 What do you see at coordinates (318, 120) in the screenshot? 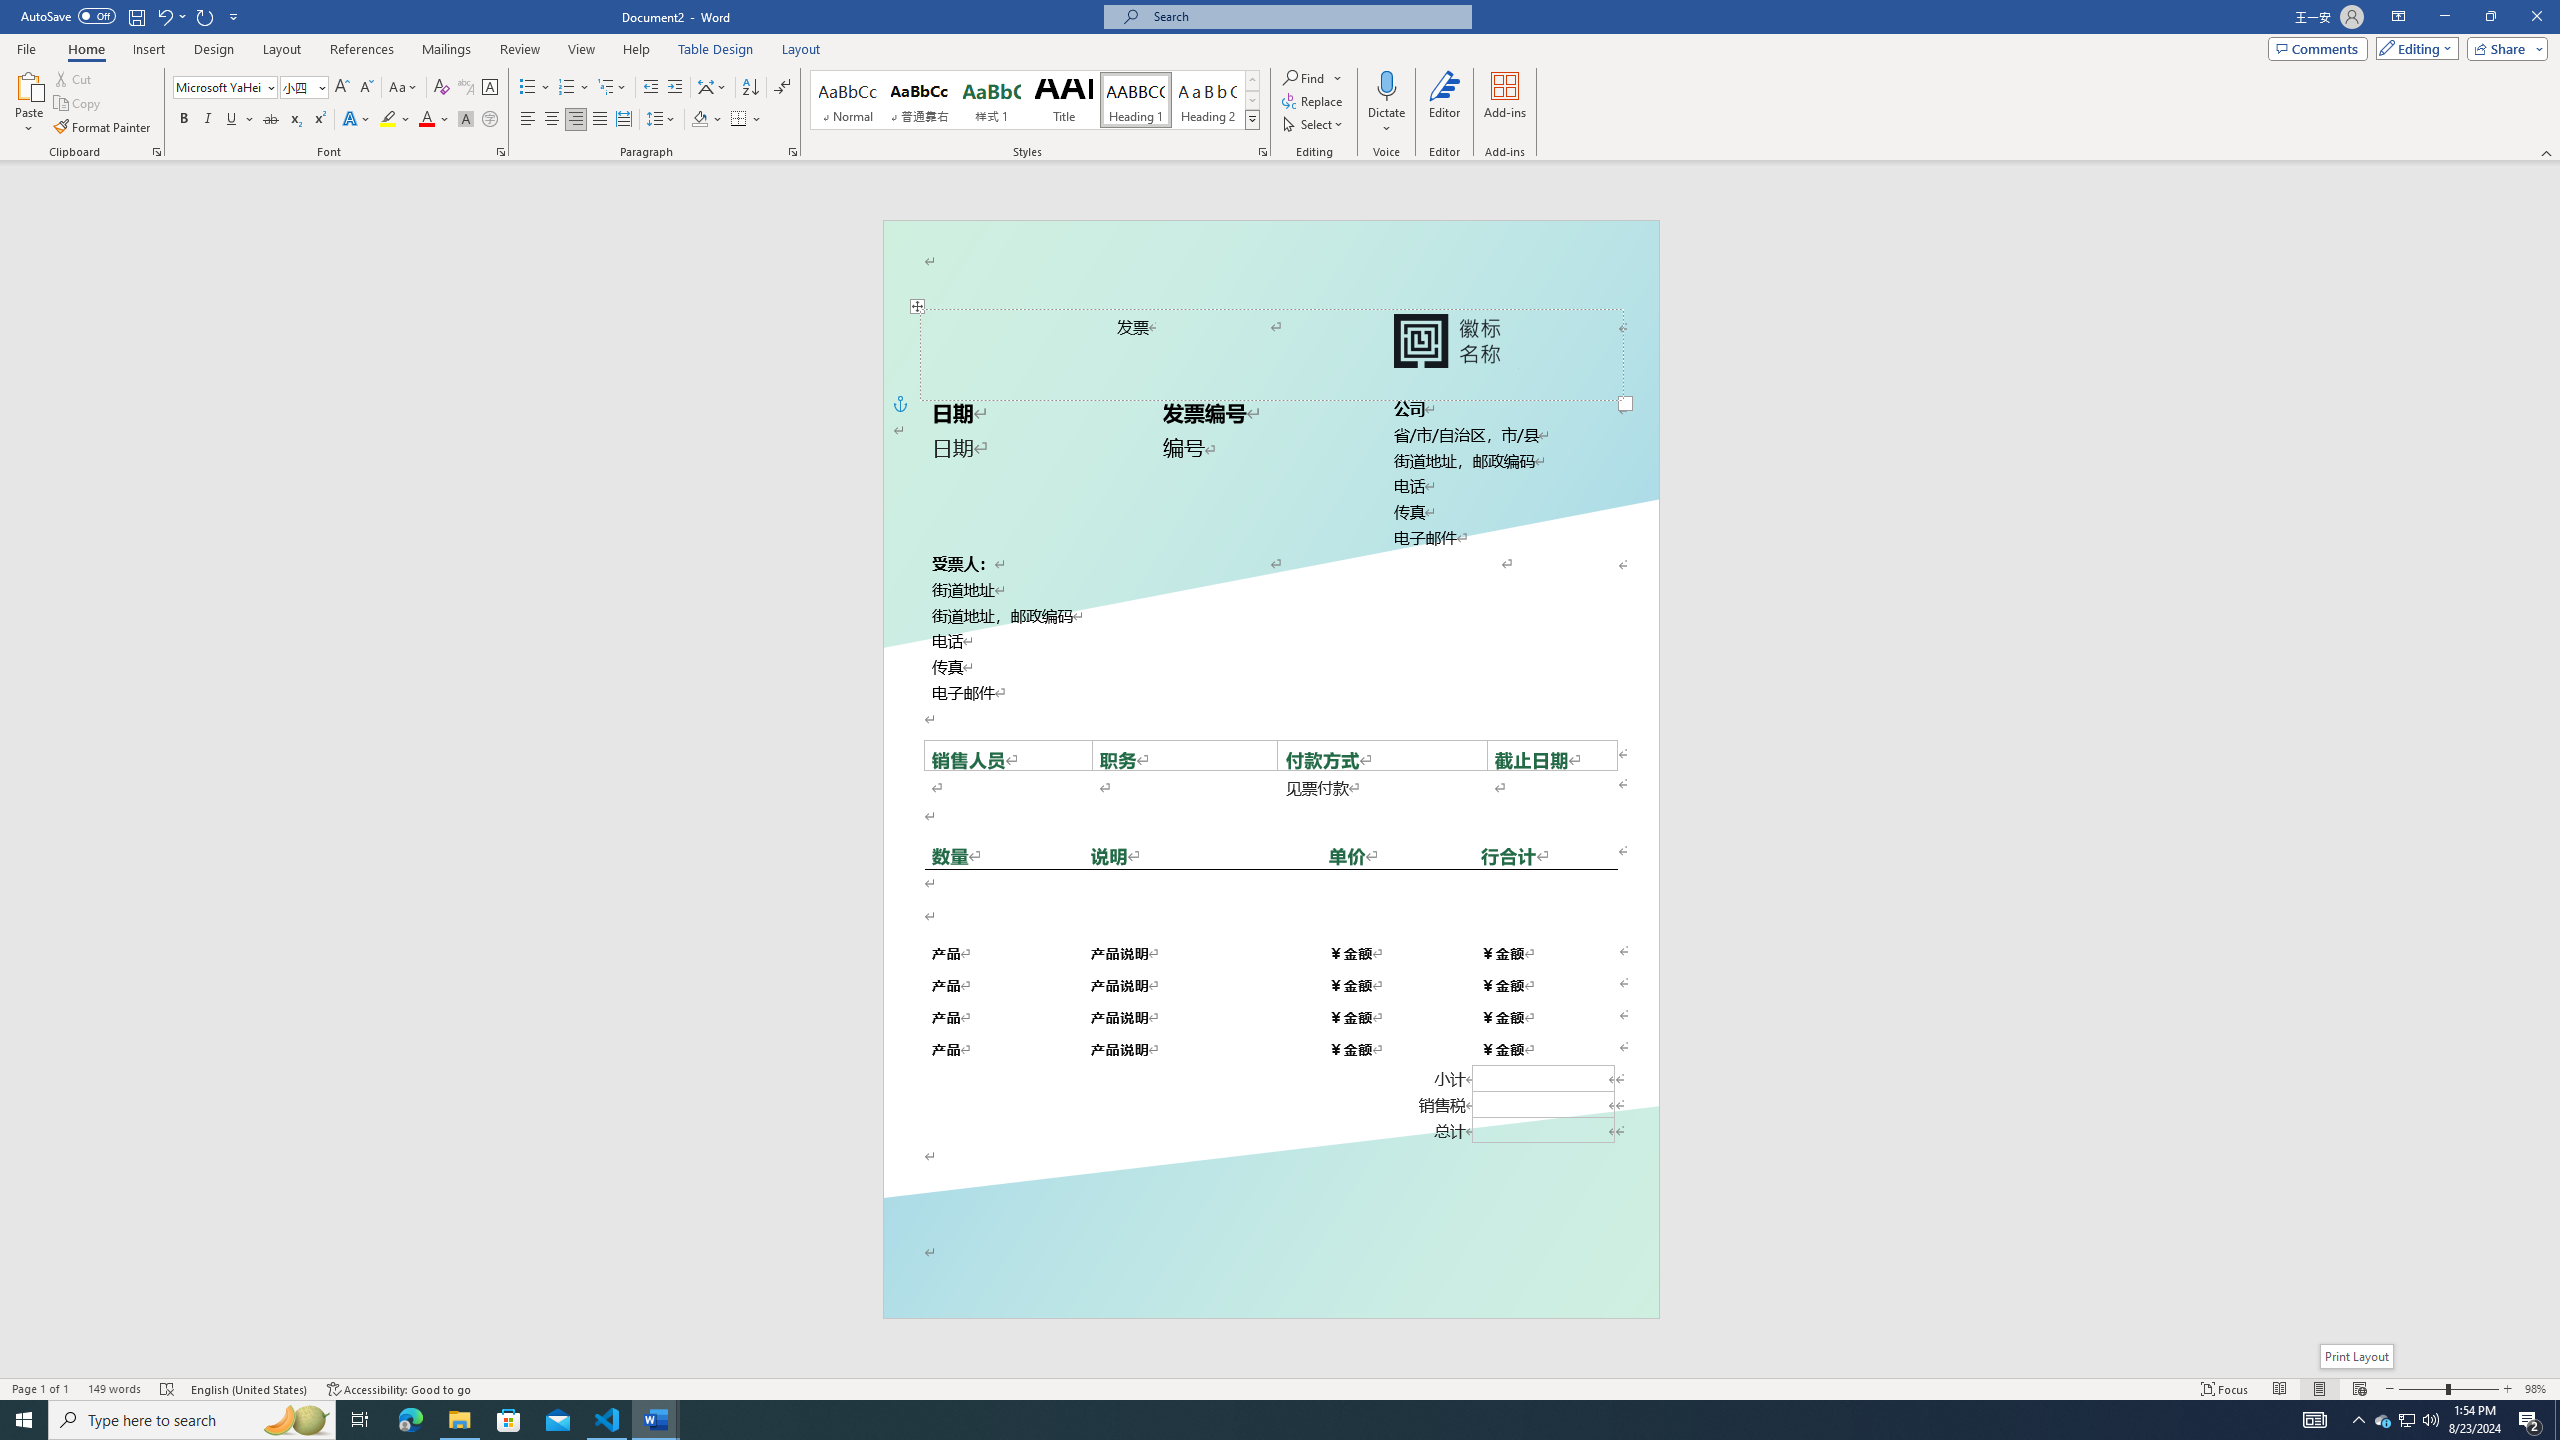
I see `Superscript` at bounding box center [318, 120].